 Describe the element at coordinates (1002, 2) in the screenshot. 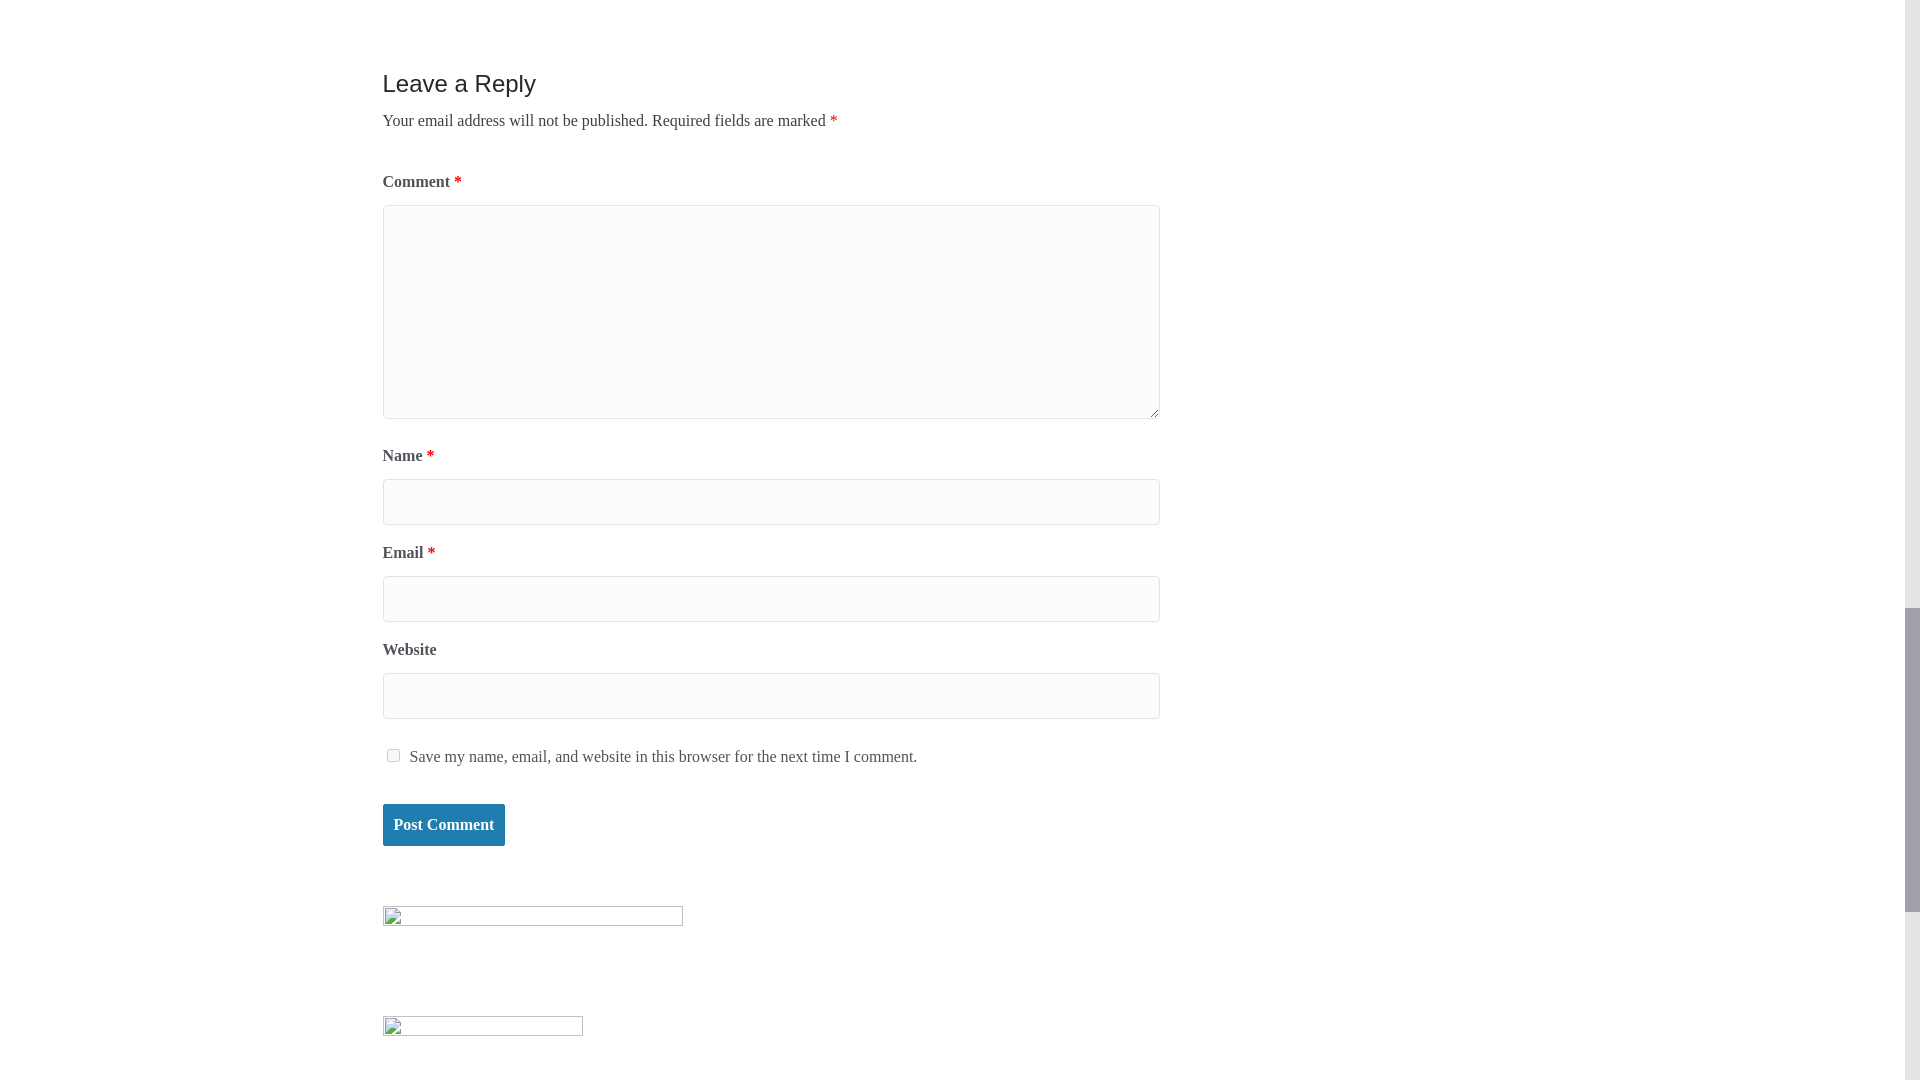

I see `Latest petrol, diesel forecast for April 2024` at that location.